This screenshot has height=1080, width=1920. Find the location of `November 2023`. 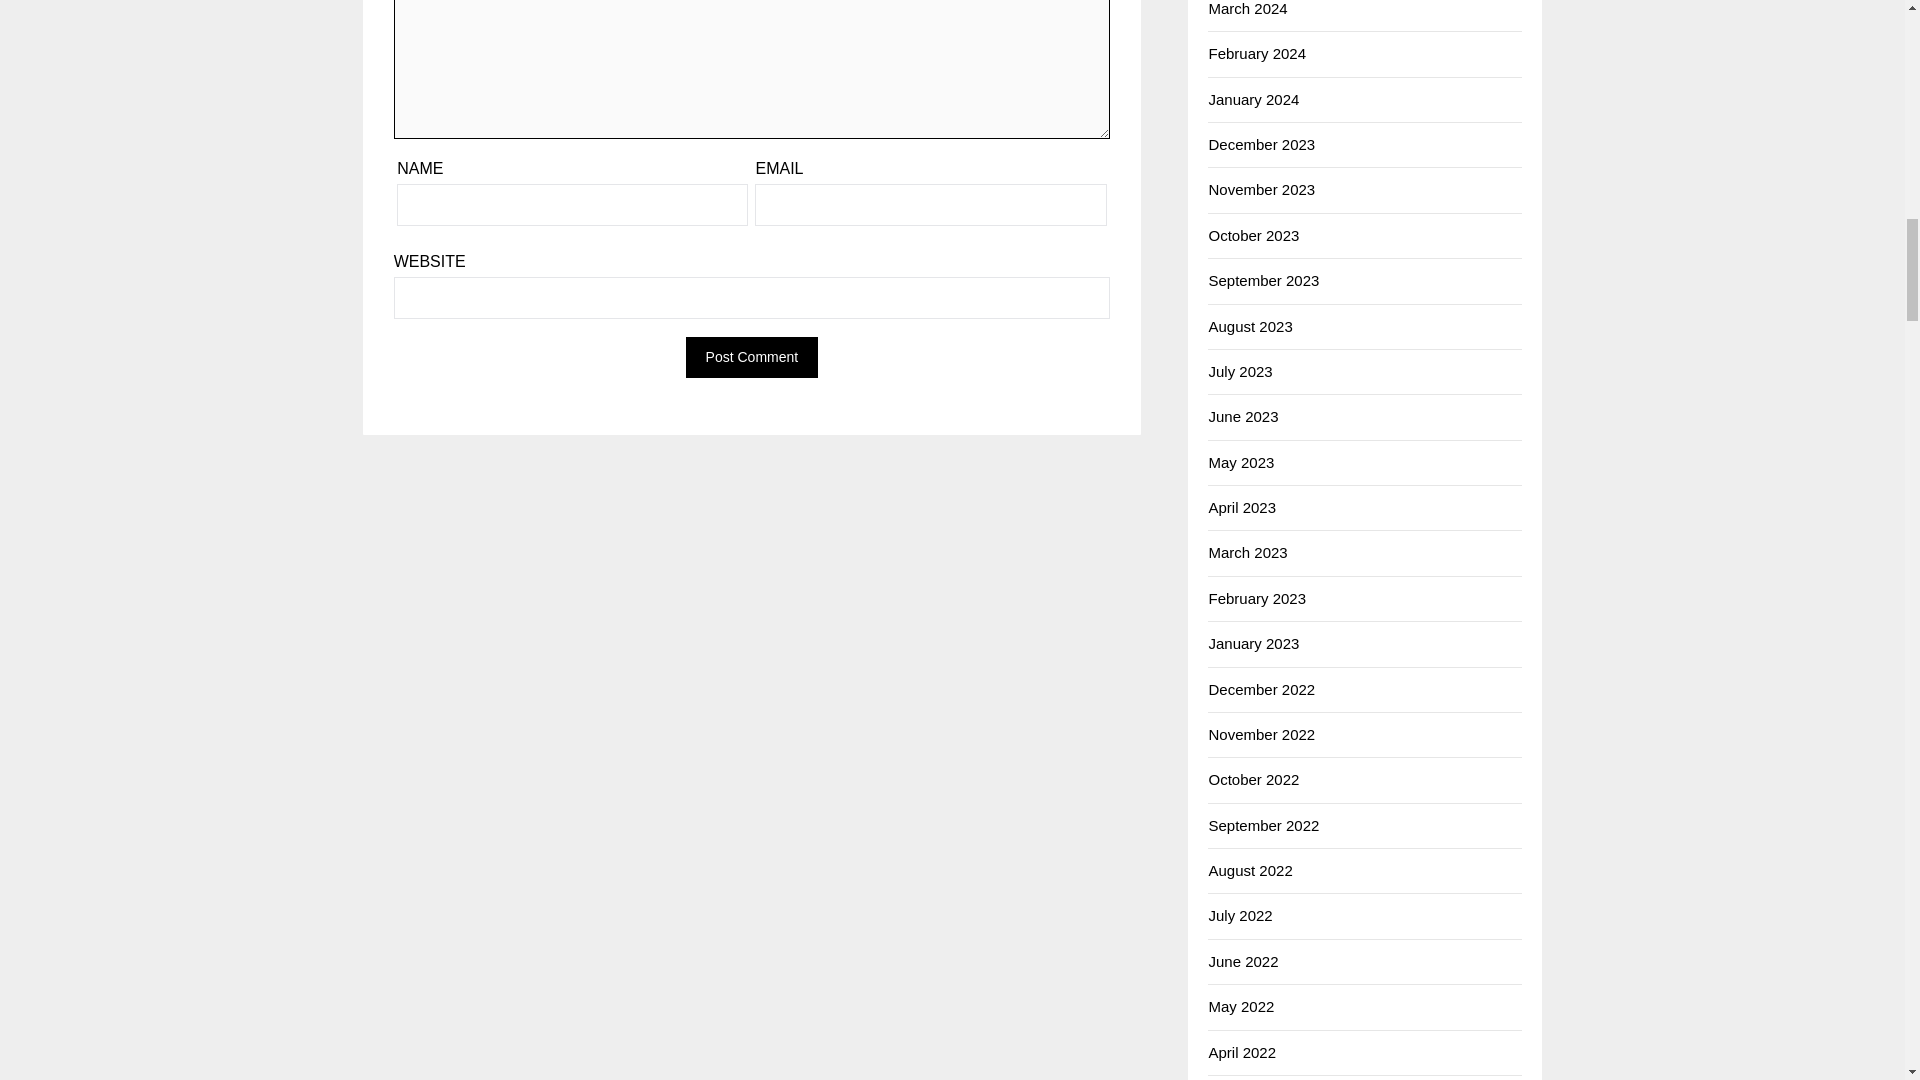

November 2023 is located at coordinates (1261, 189).